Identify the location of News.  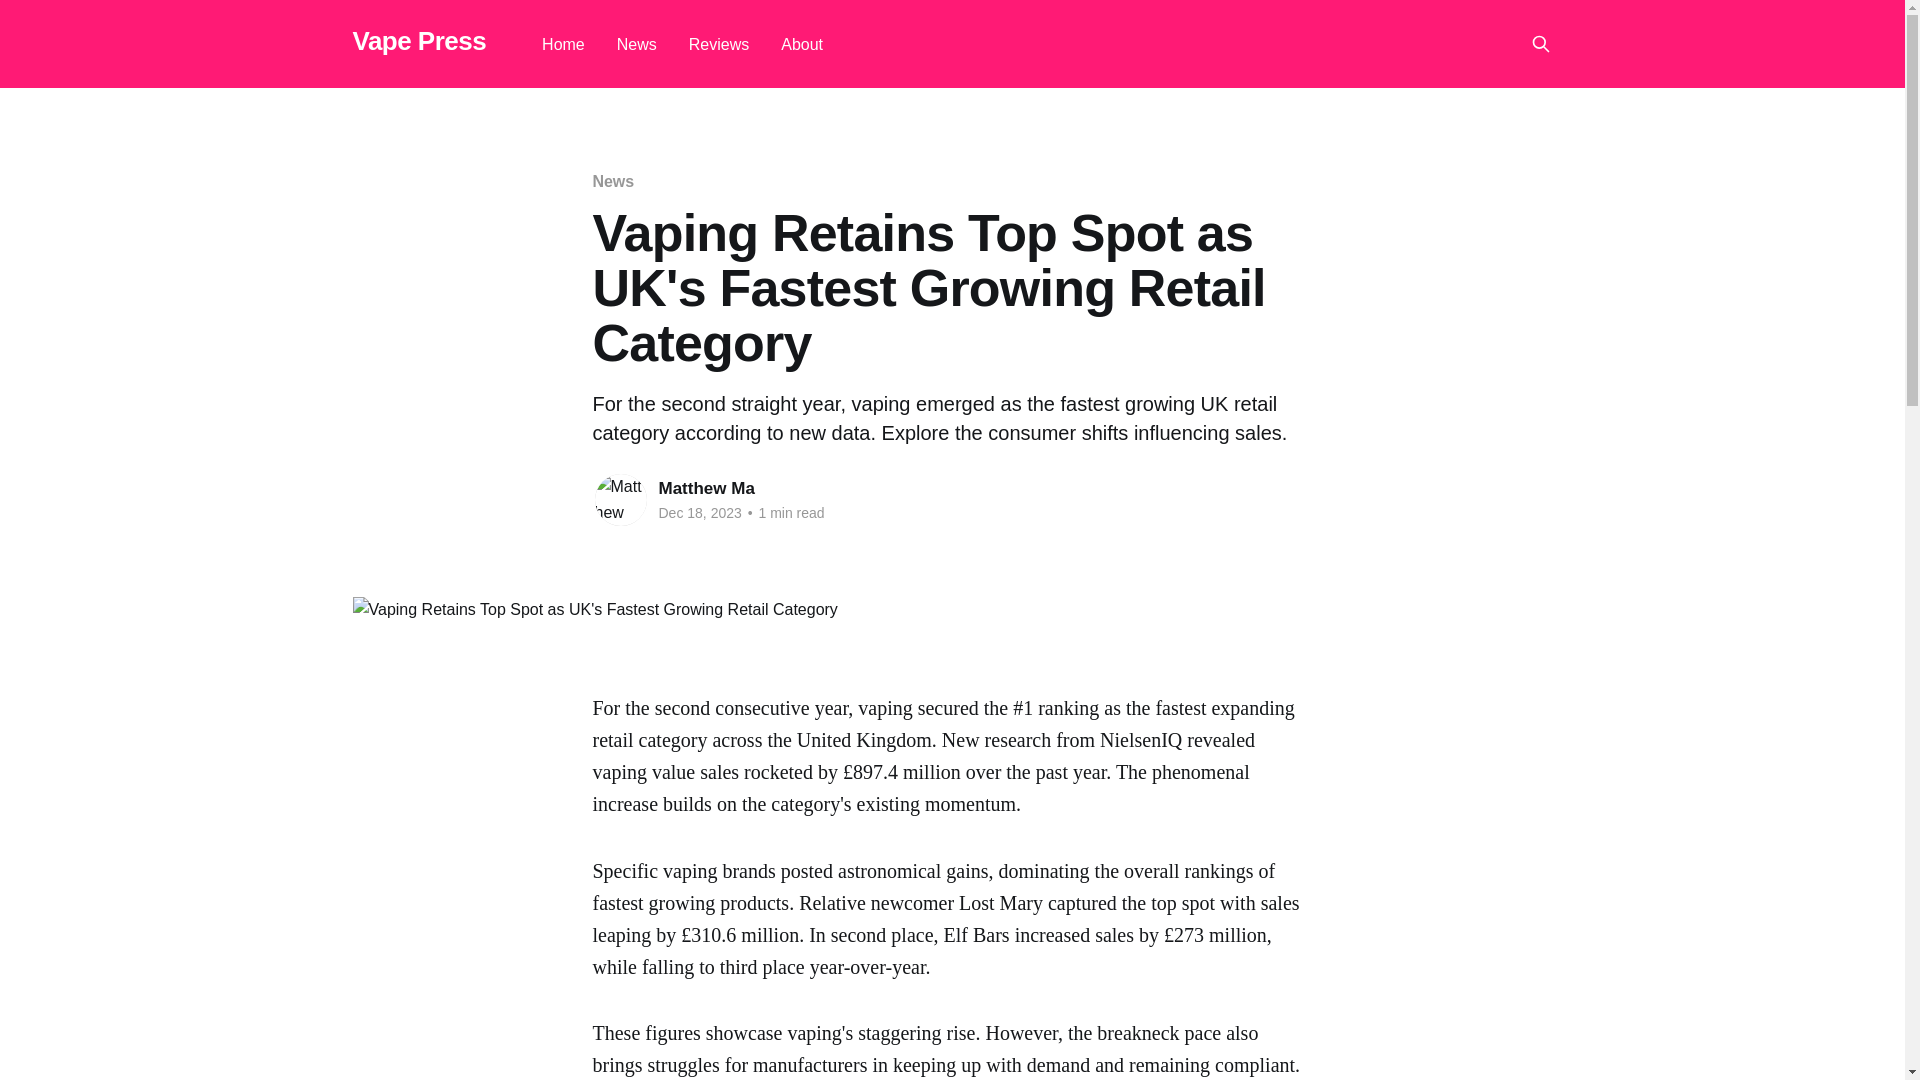
(612, 181).